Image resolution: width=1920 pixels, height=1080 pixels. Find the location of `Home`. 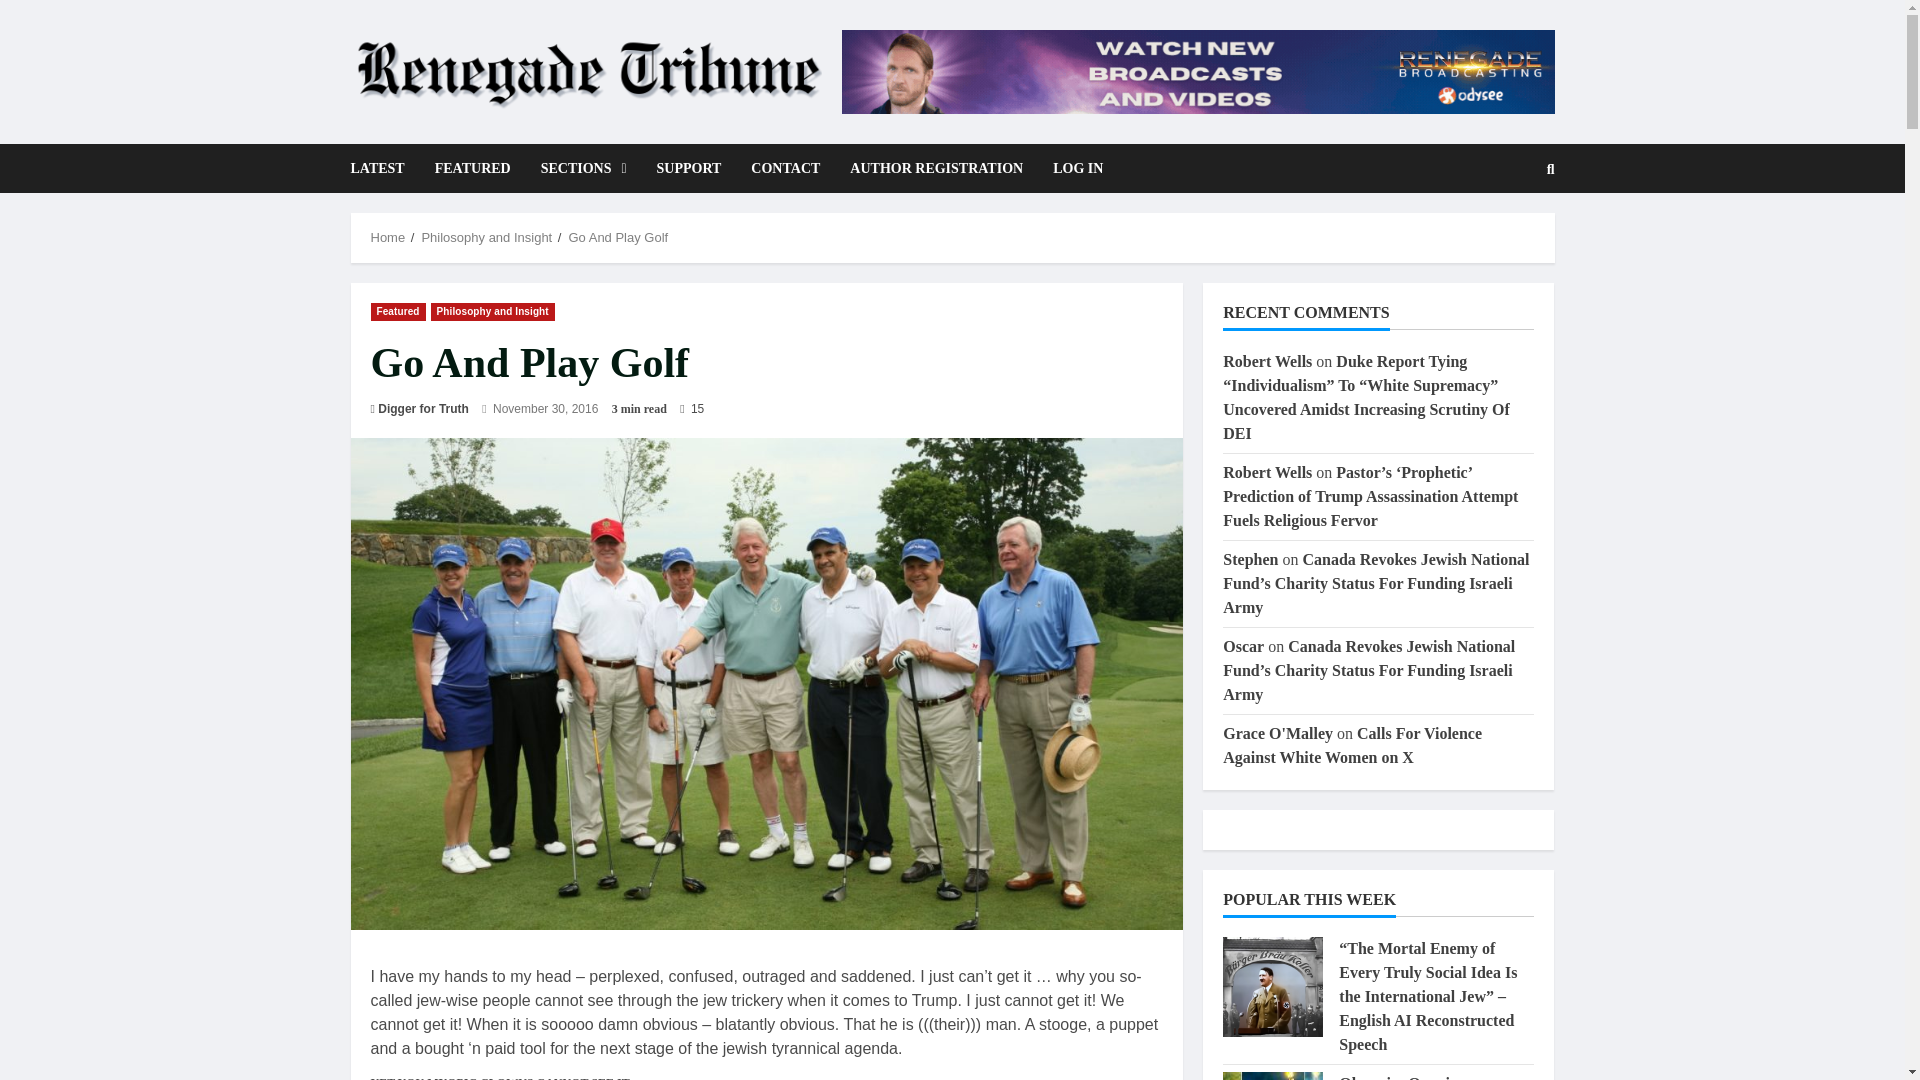

Home is located at coordinates (388, 238).